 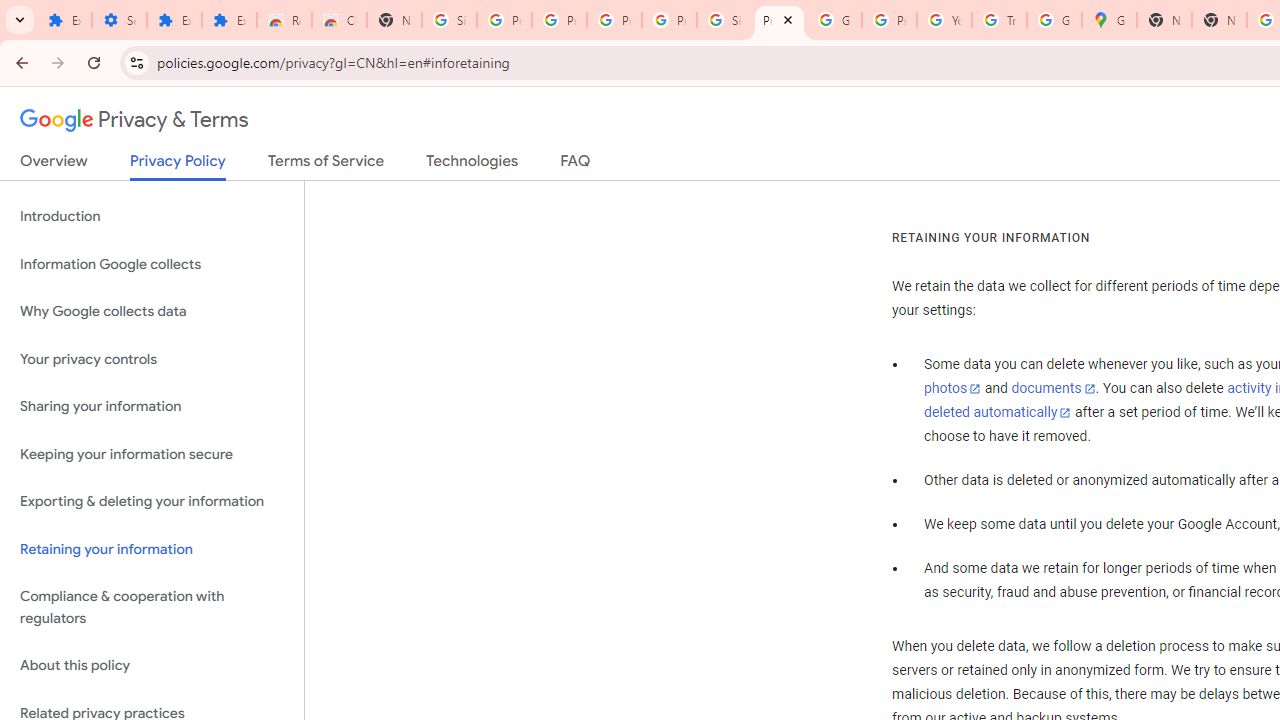 I want to click on New Tab, so click(x=1218, y=20).